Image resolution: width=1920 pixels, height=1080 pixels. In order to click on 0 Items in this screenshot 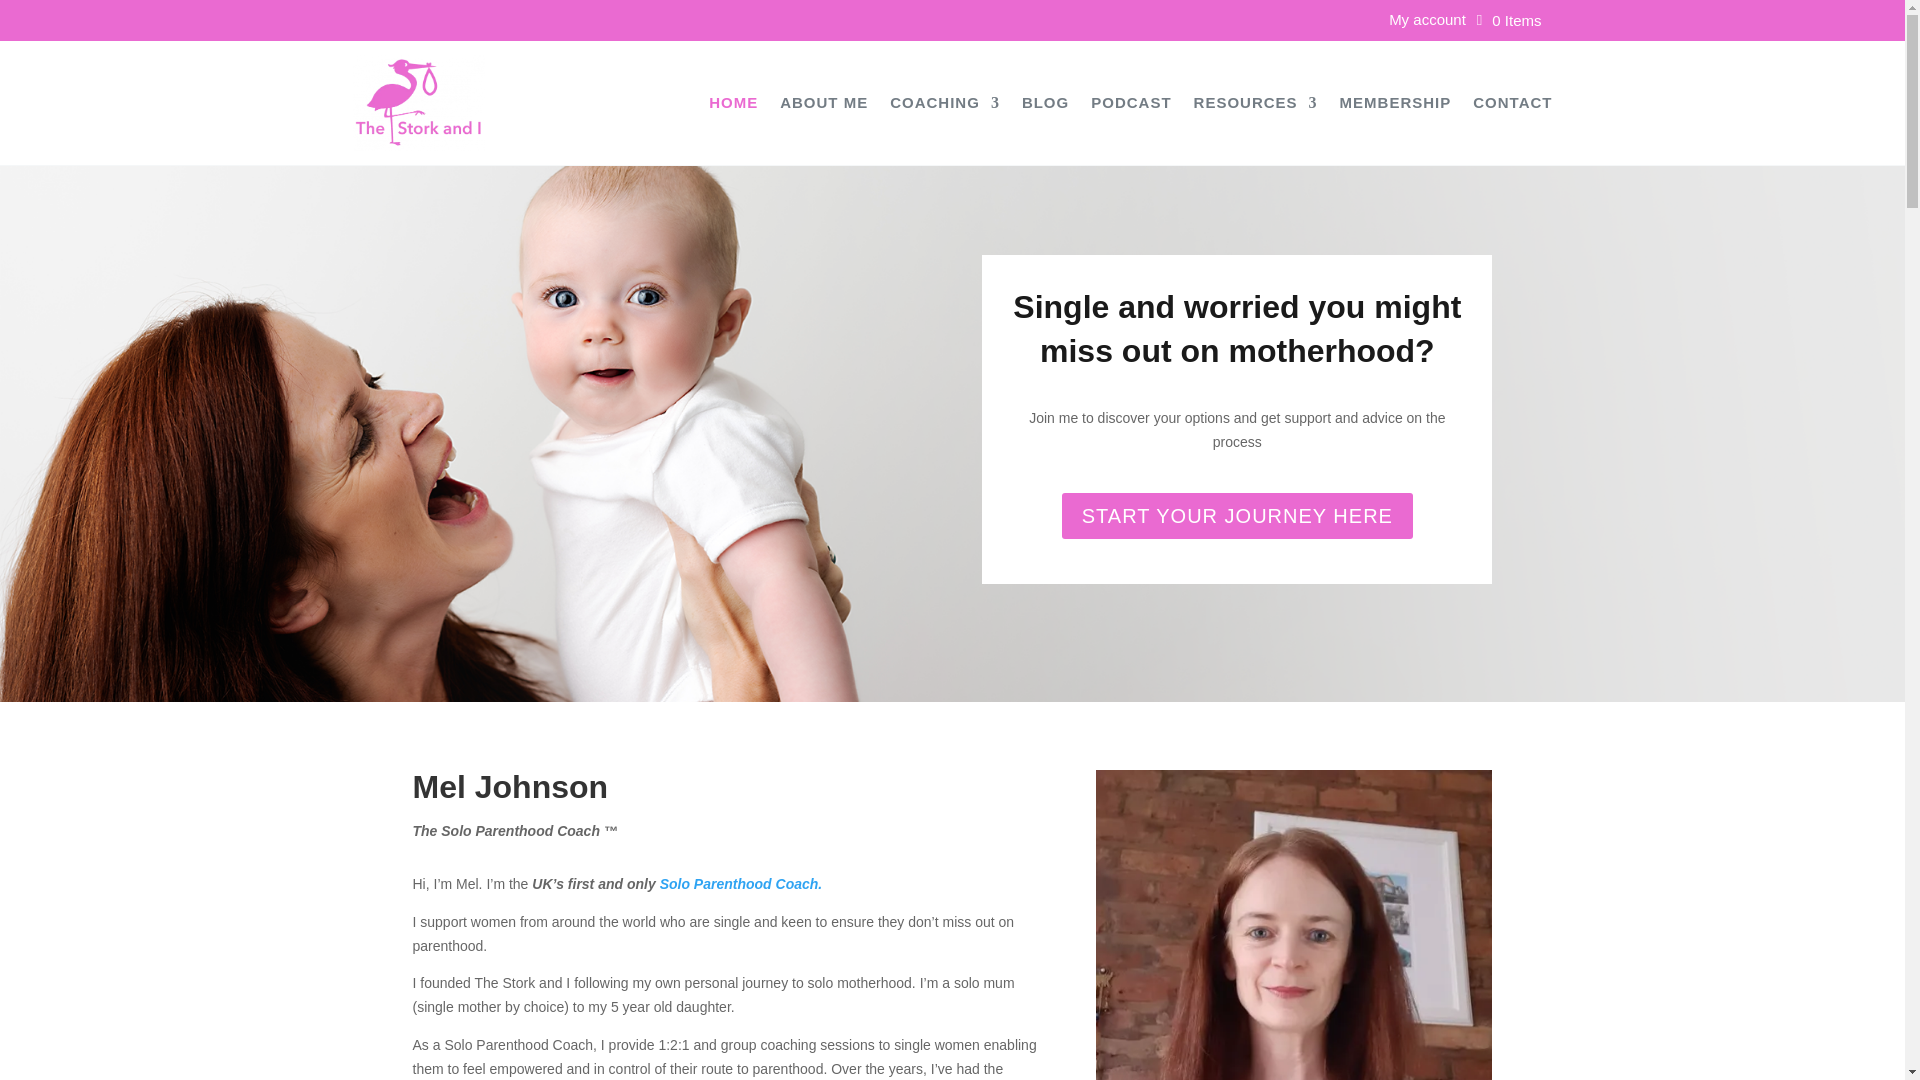, I will do `click(1508, 20)`.